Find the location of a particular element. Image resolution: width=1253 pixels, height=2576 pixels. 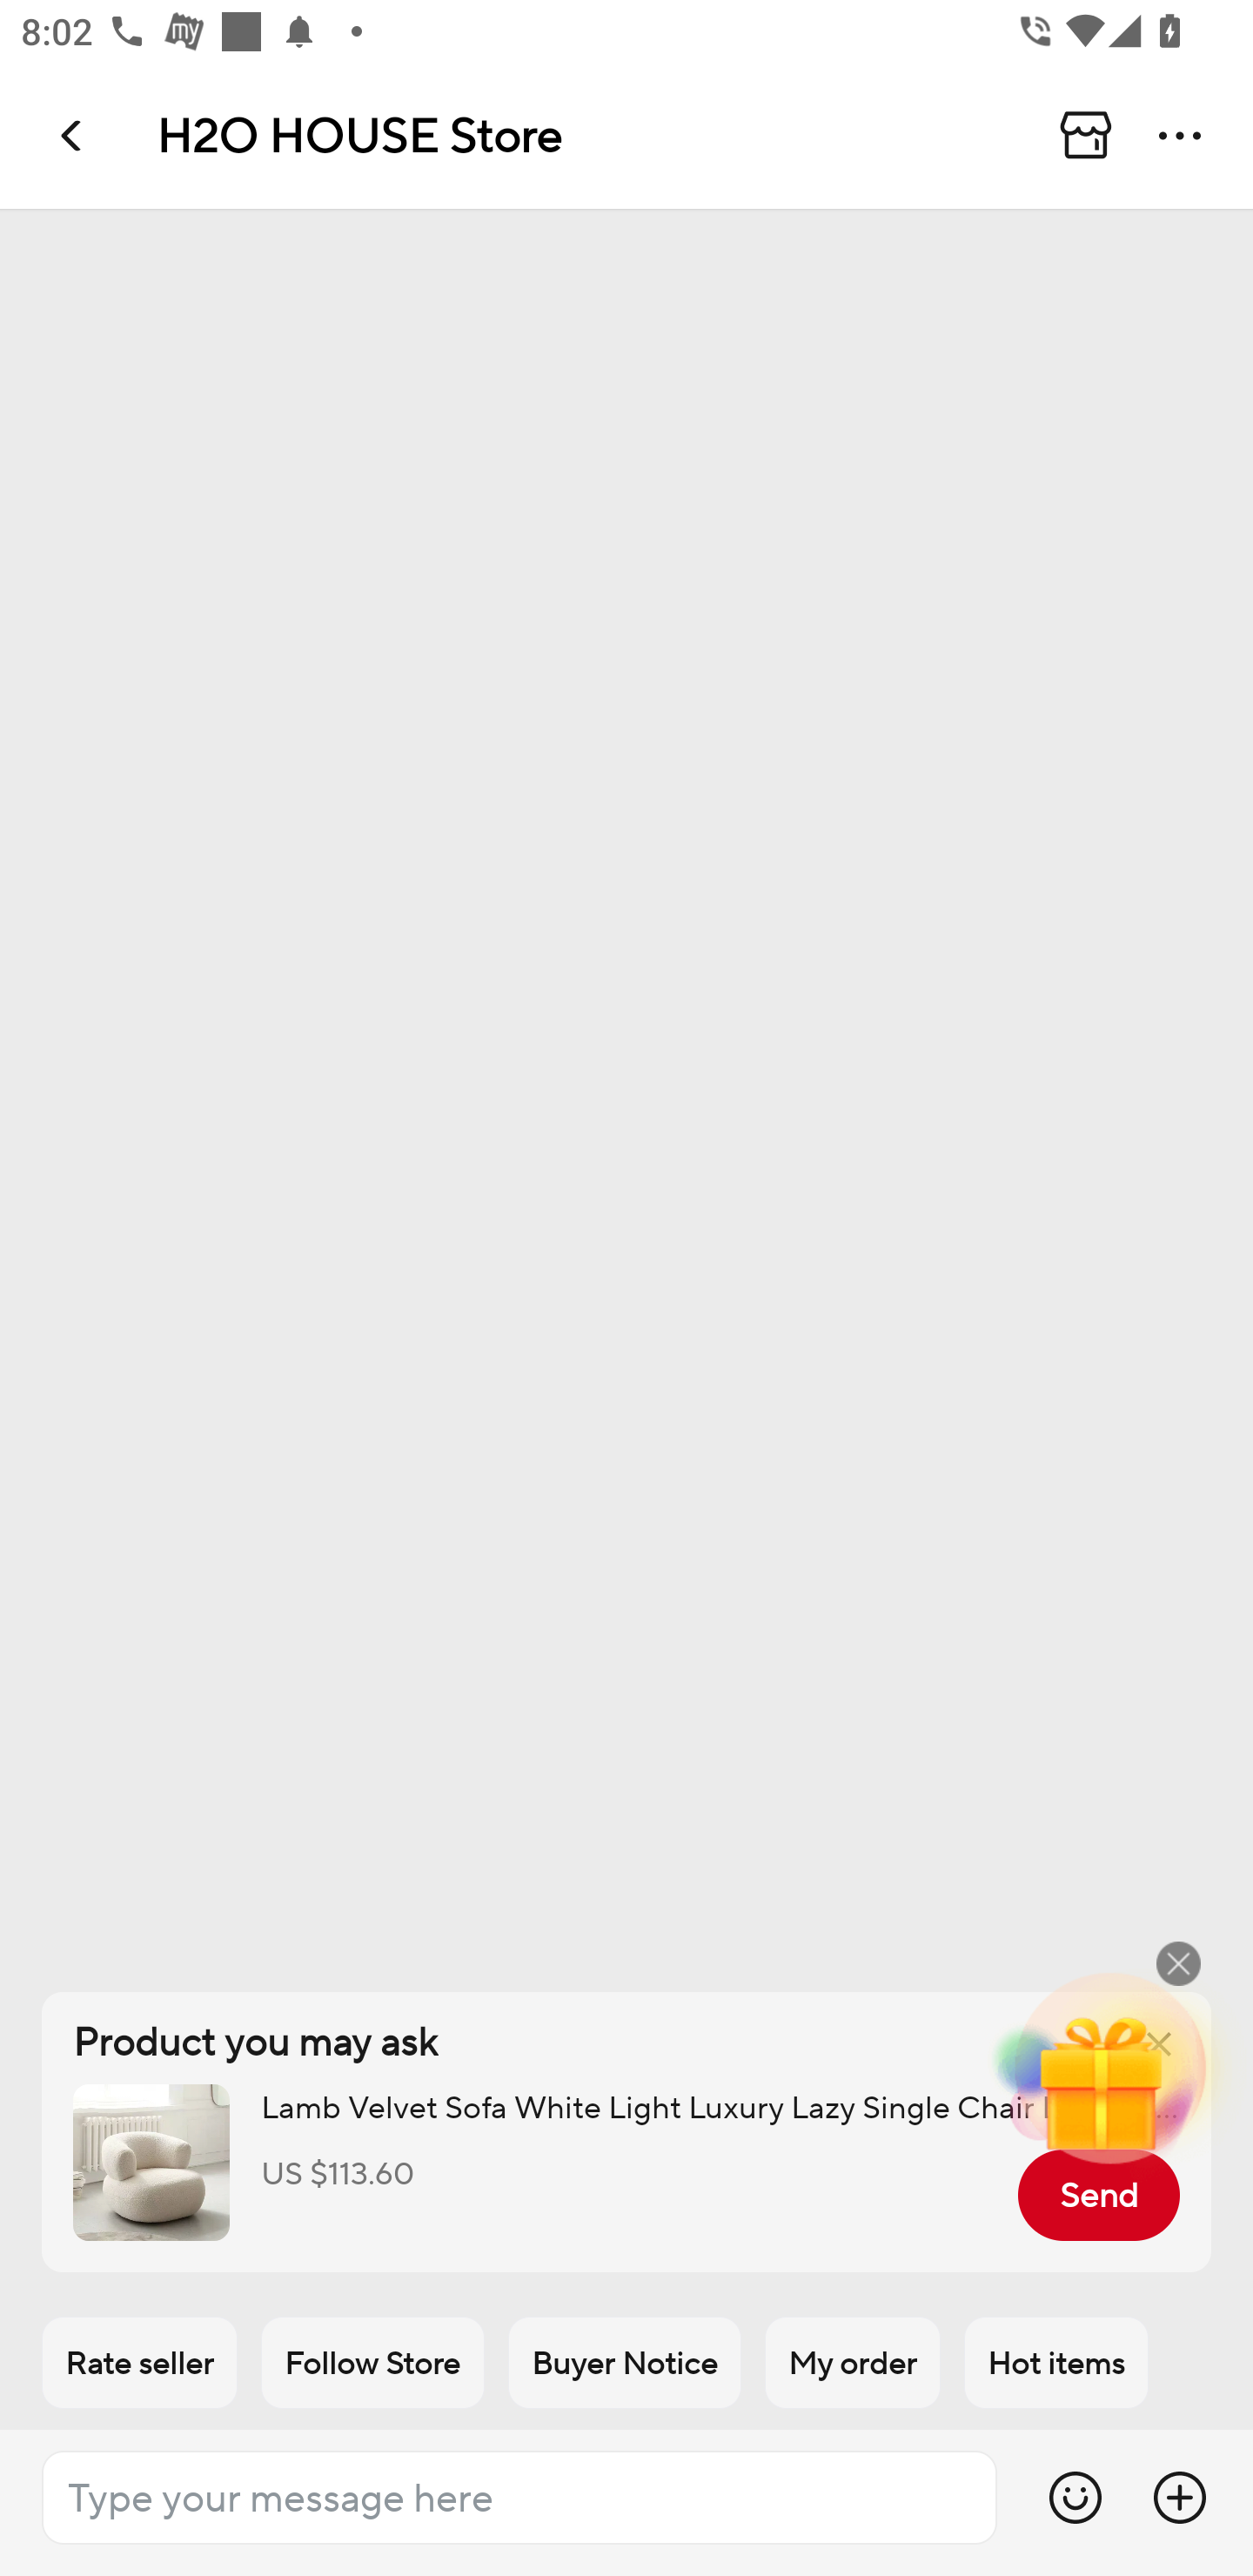

Navigate up is located at coordinates (73, 135).